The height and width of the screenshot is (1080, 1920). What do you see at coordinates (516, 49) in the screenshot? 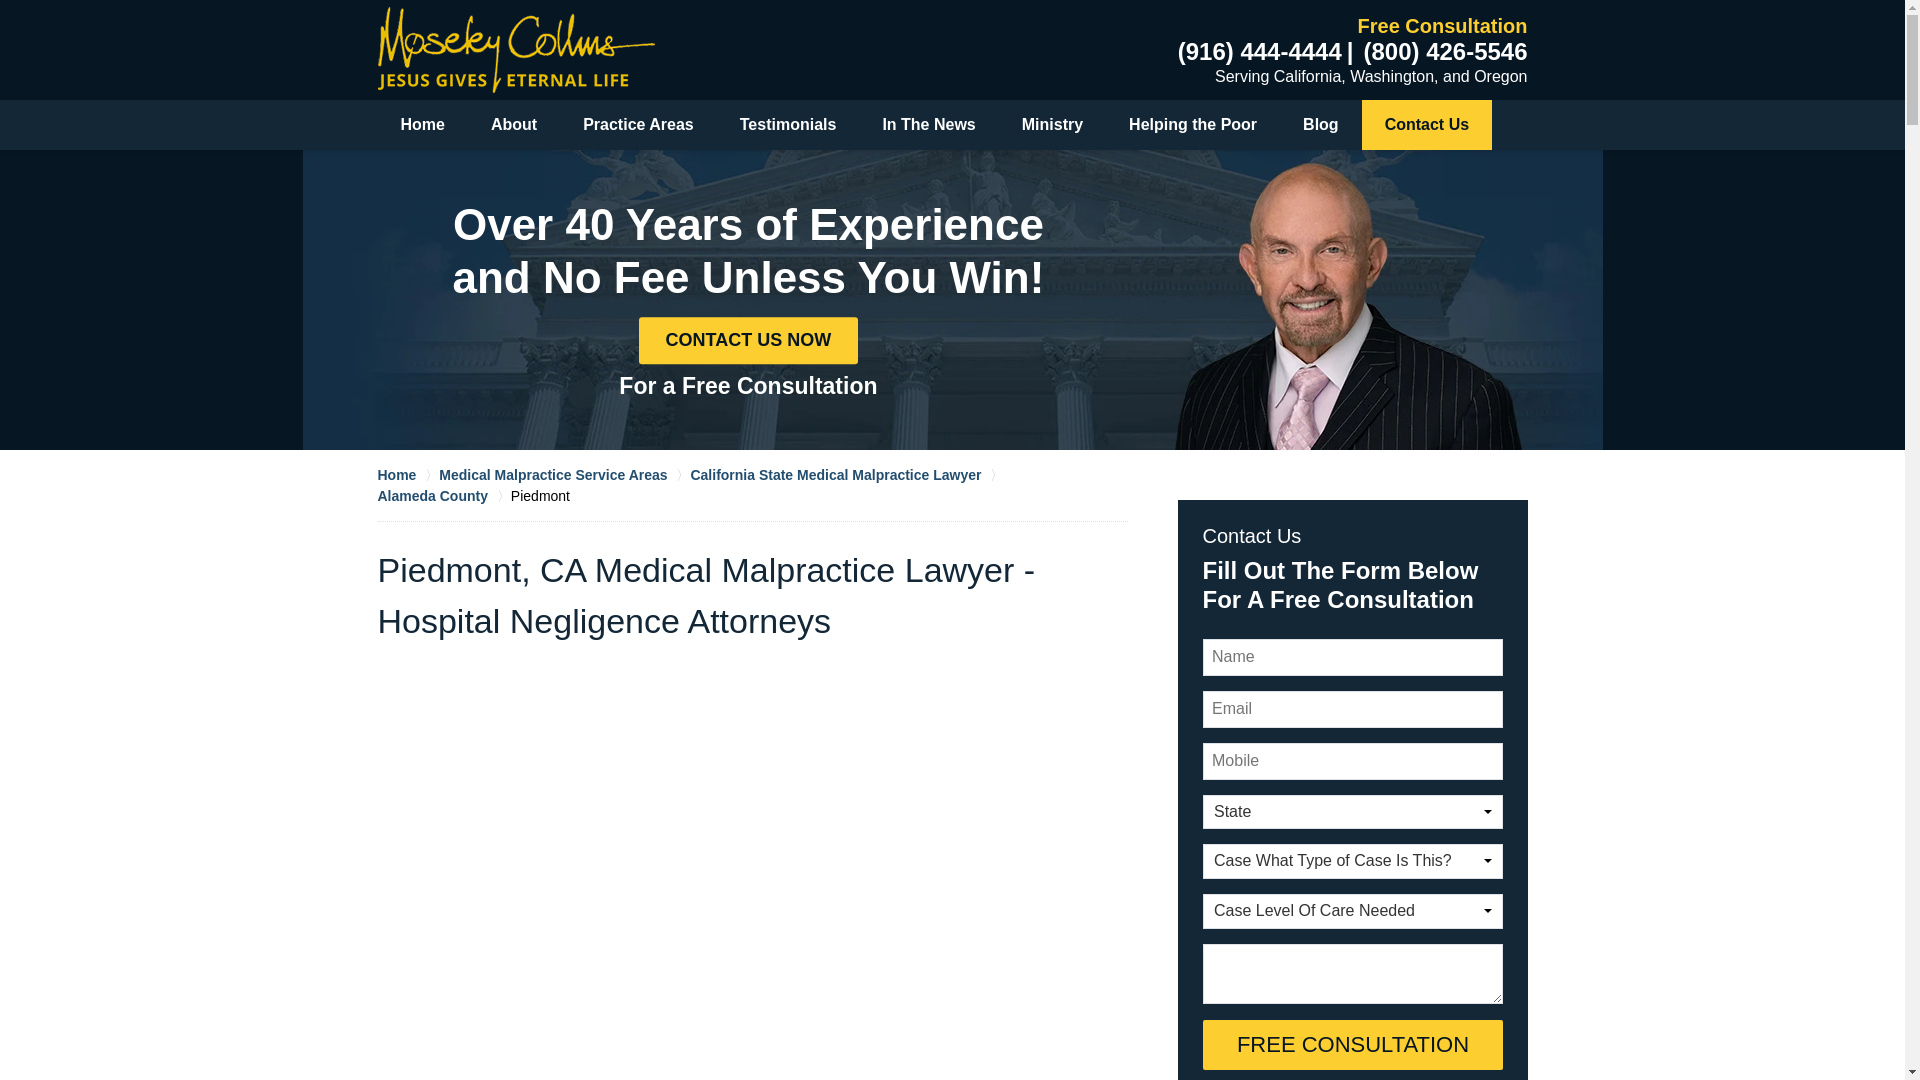
I see `Sacramento Doctor Malpractice Lawyer Moseley Collins Home` at bounding box center [516, 49].